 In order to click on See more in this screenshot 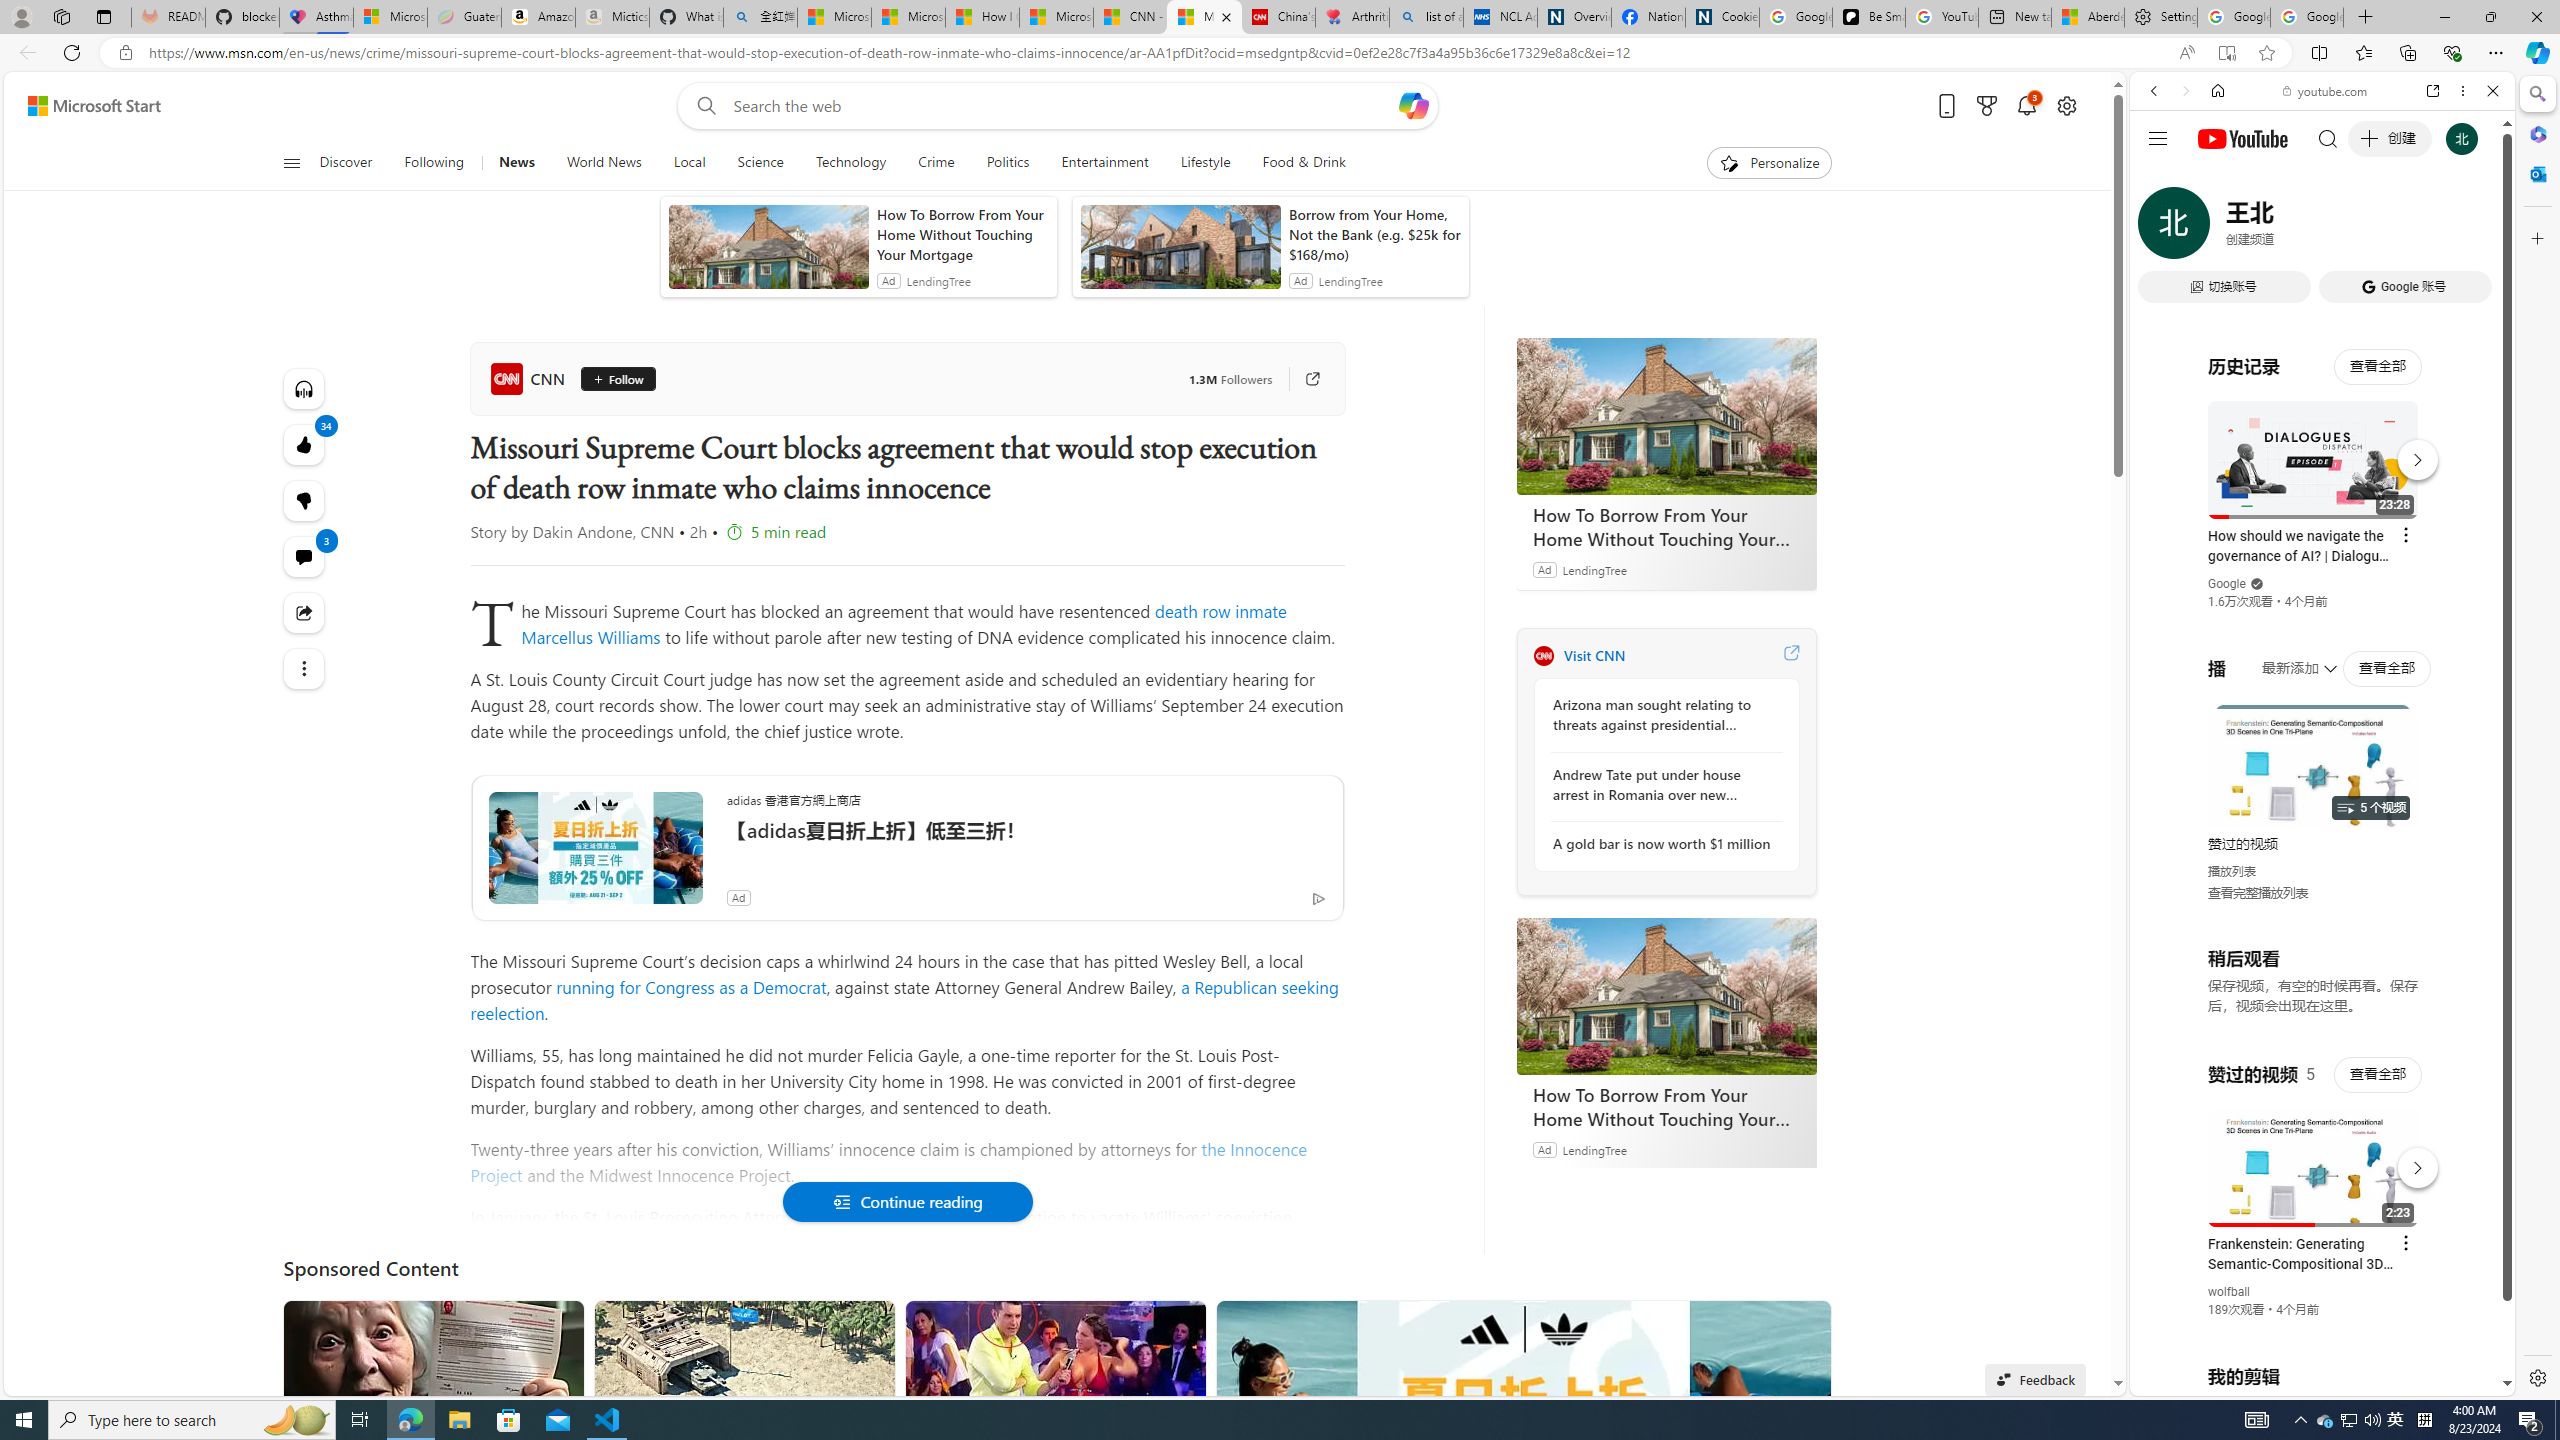, I will do `click(1807, 1324)`.